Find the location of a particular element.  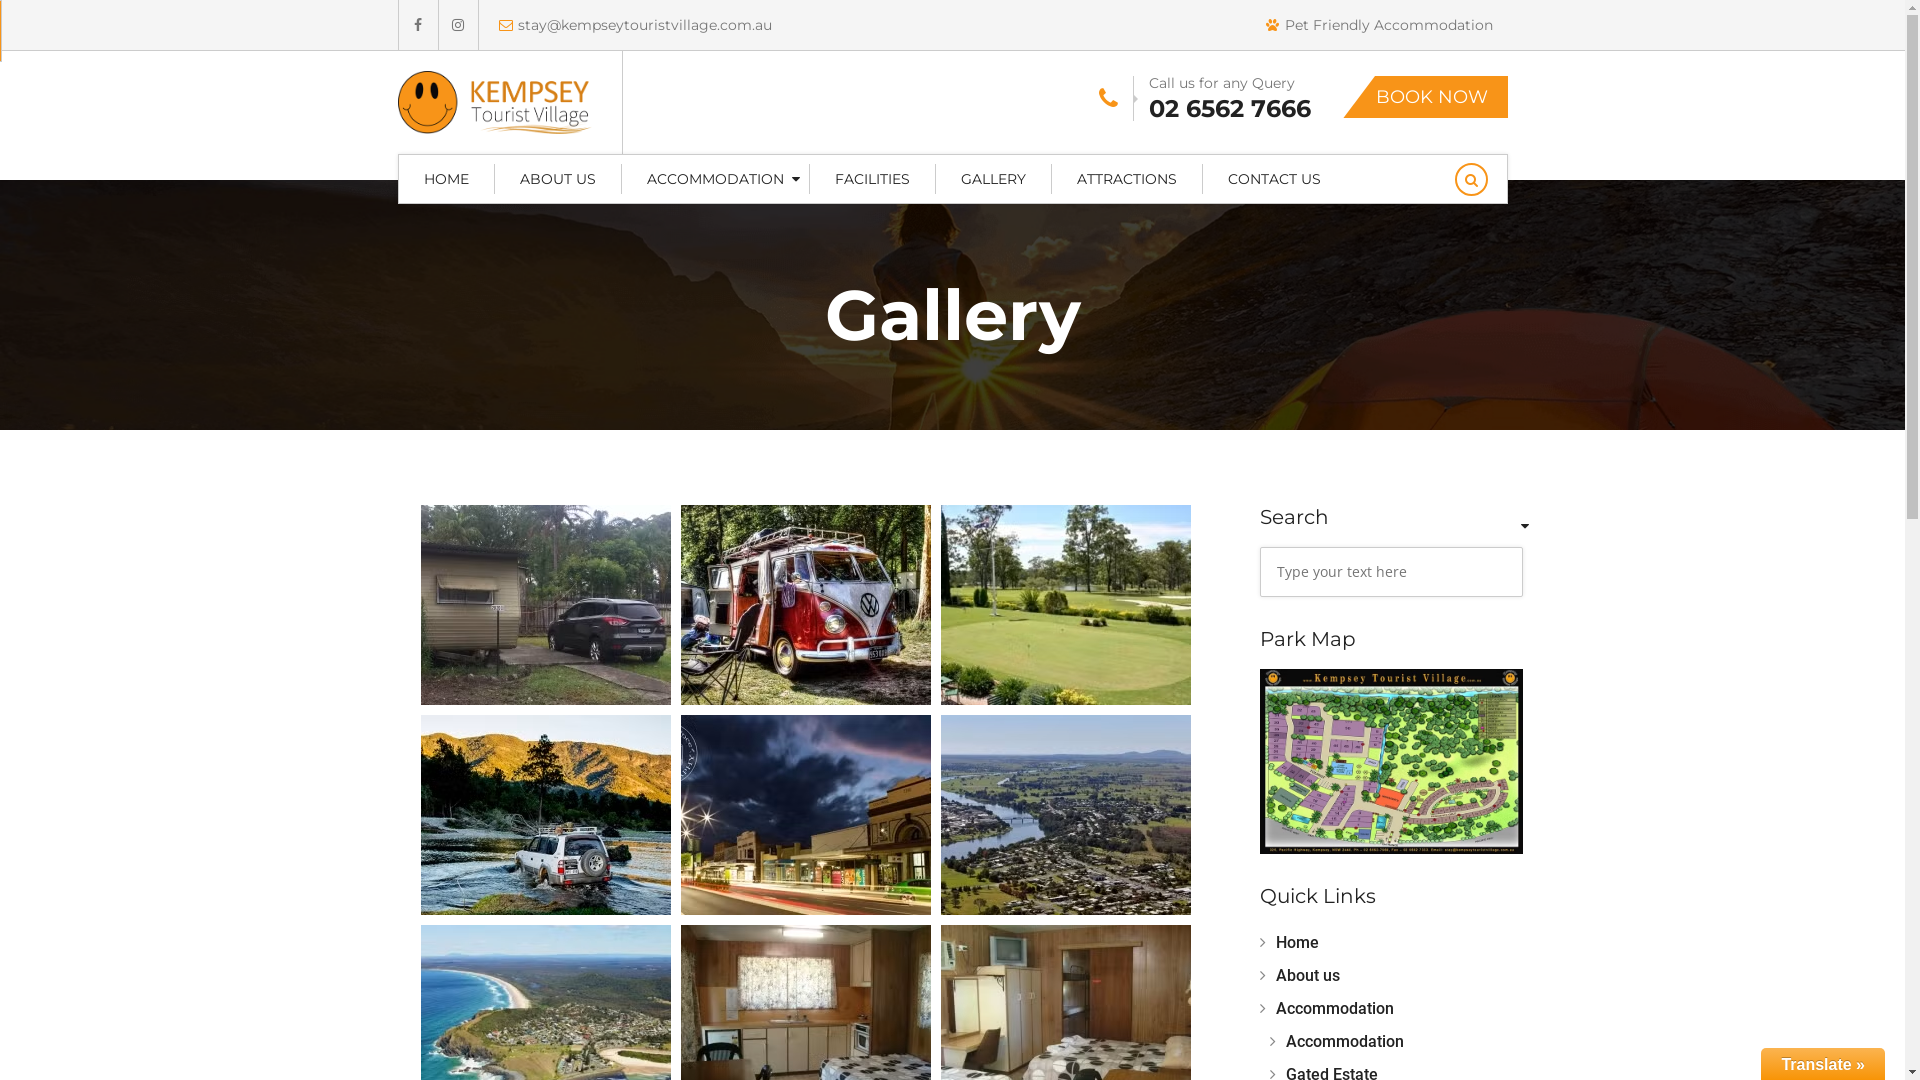

stay@kempseytouristvillage.com.au is located at coordinates (625, 25).